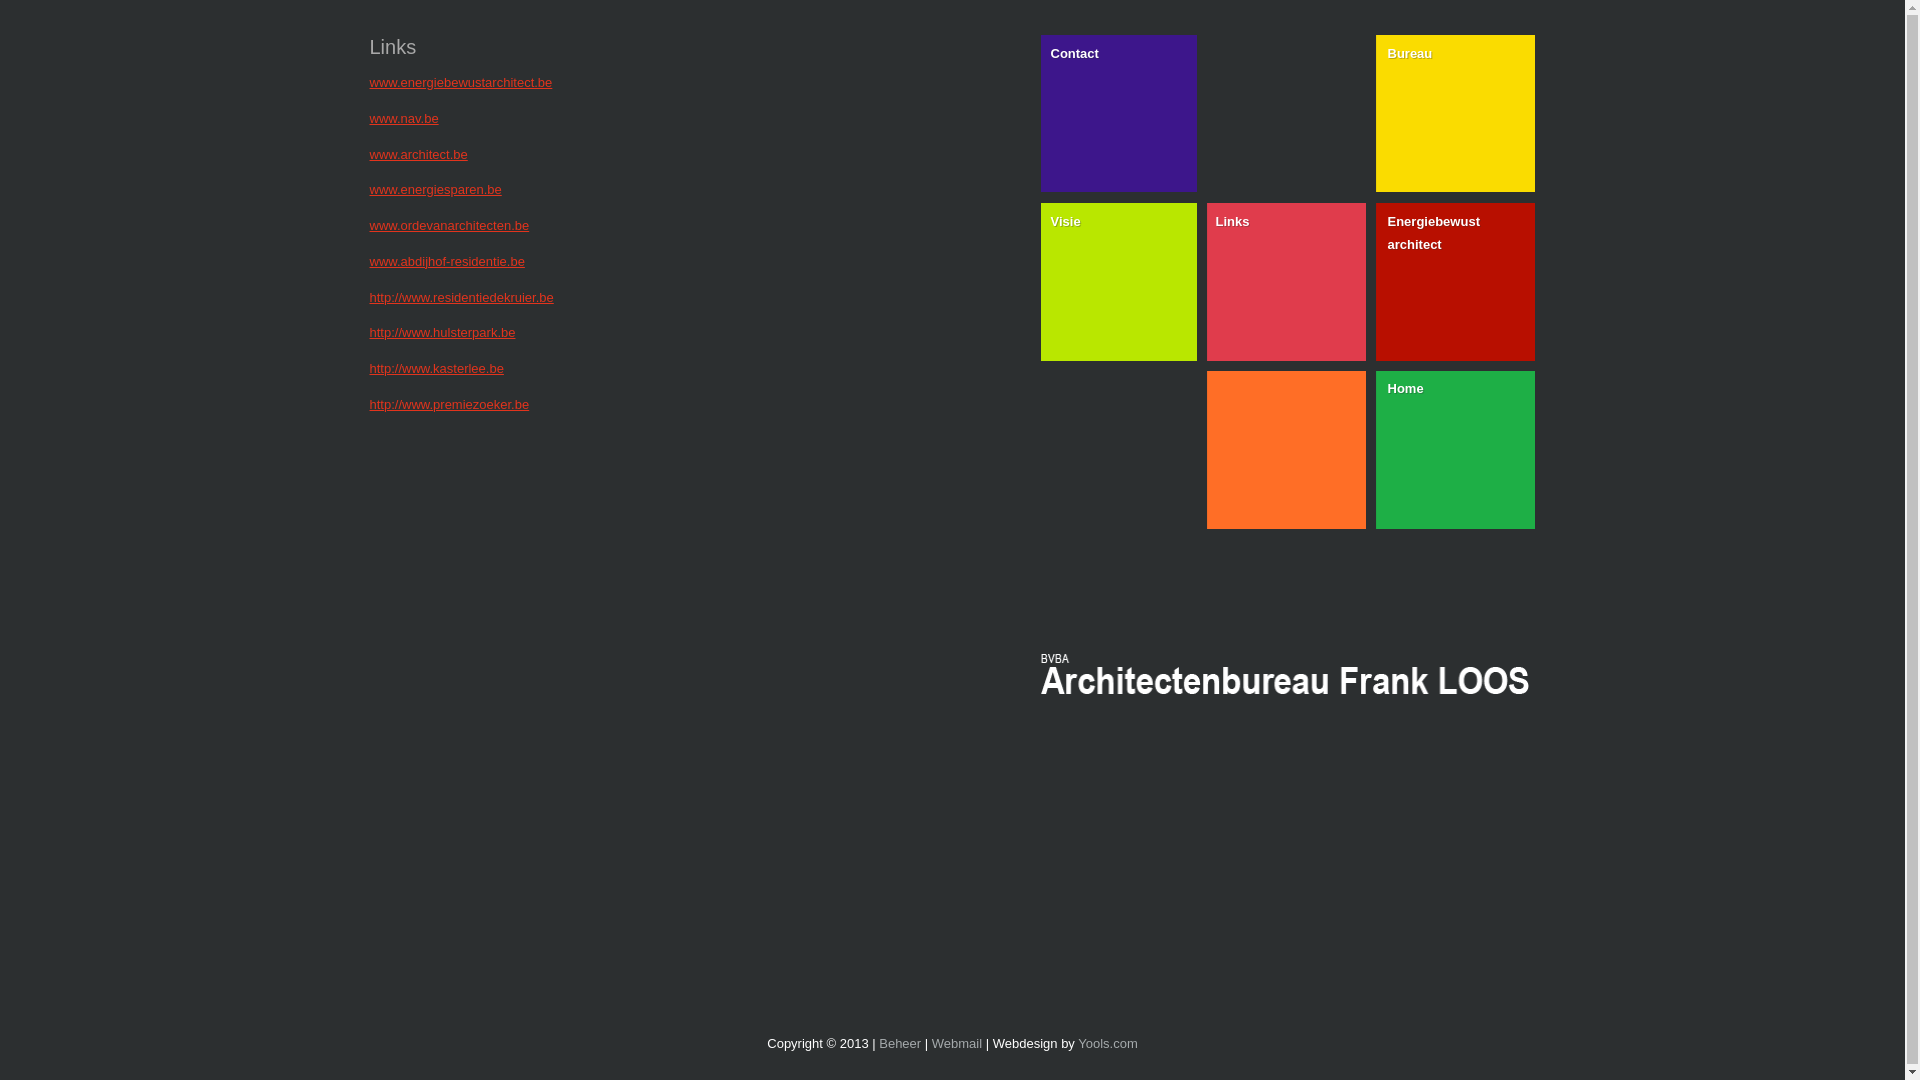 Image resolution: width=1920 pixels, height=1080 pixels. What do you see at coordinates (1108, 1044) in the screenshot?
I see `Yools.com` at bounding box center [1108, 1044].